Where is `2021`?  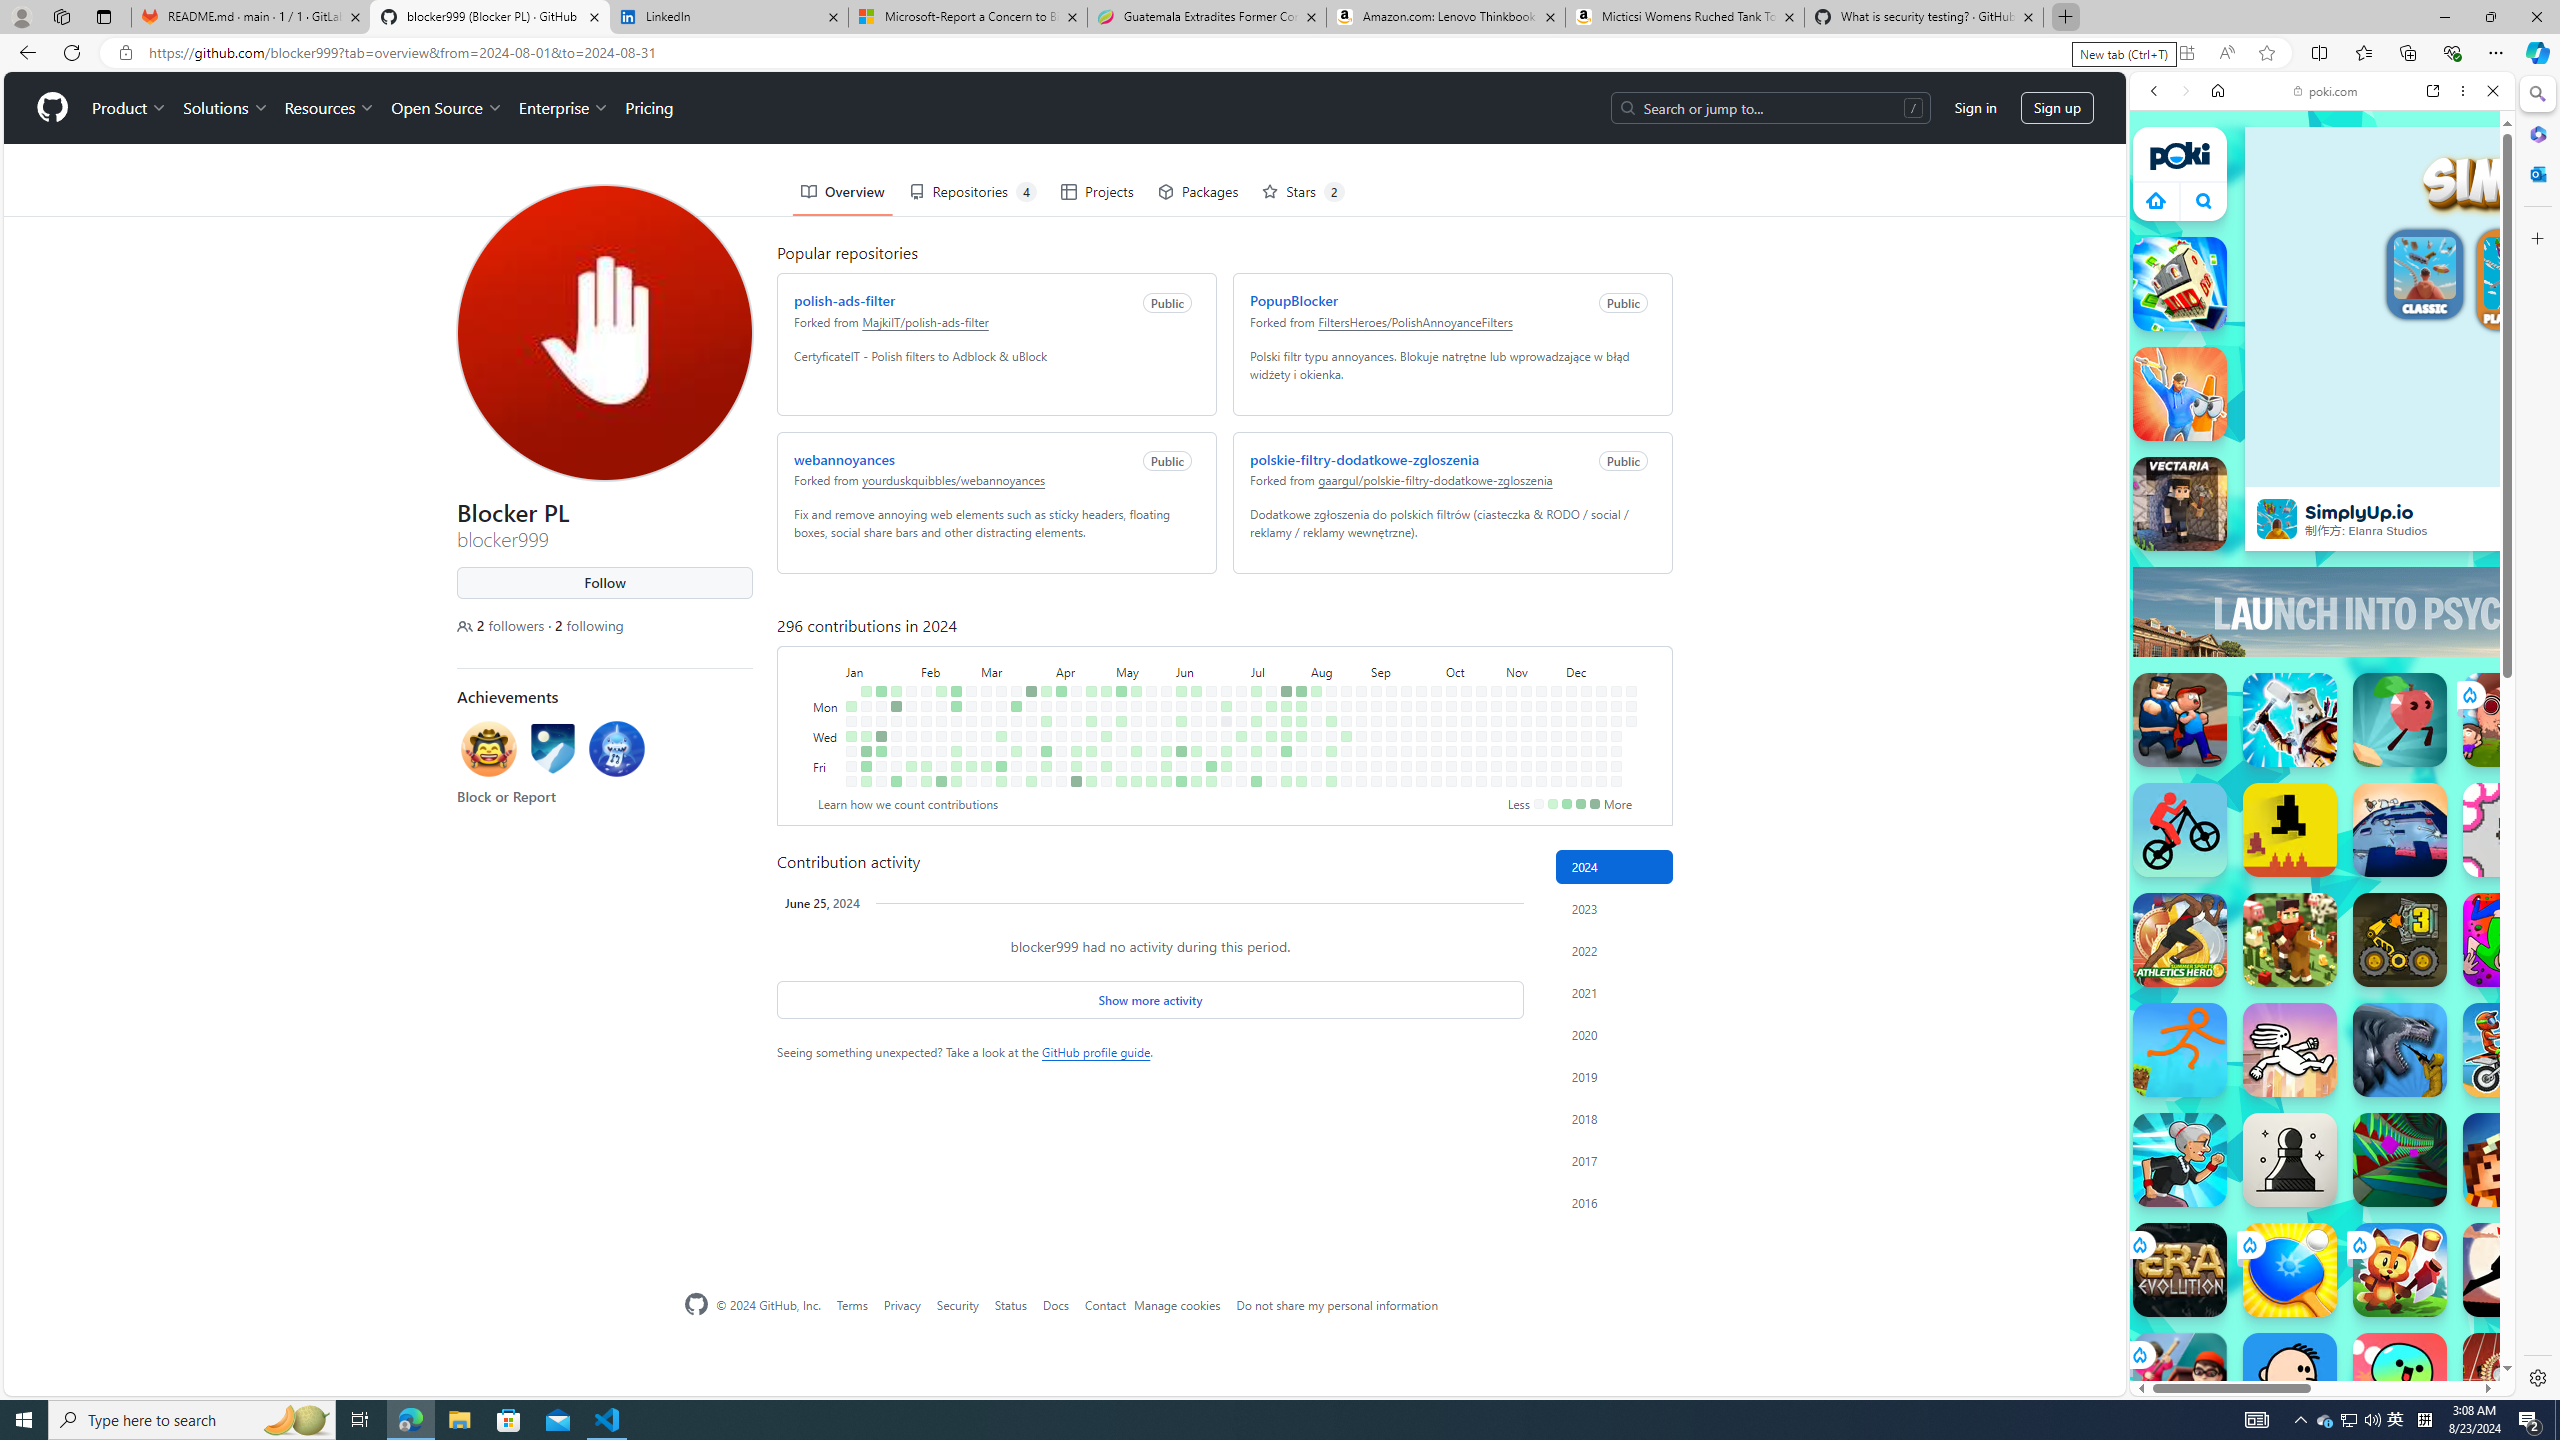
2021 is located at coordinates (1614, 992).